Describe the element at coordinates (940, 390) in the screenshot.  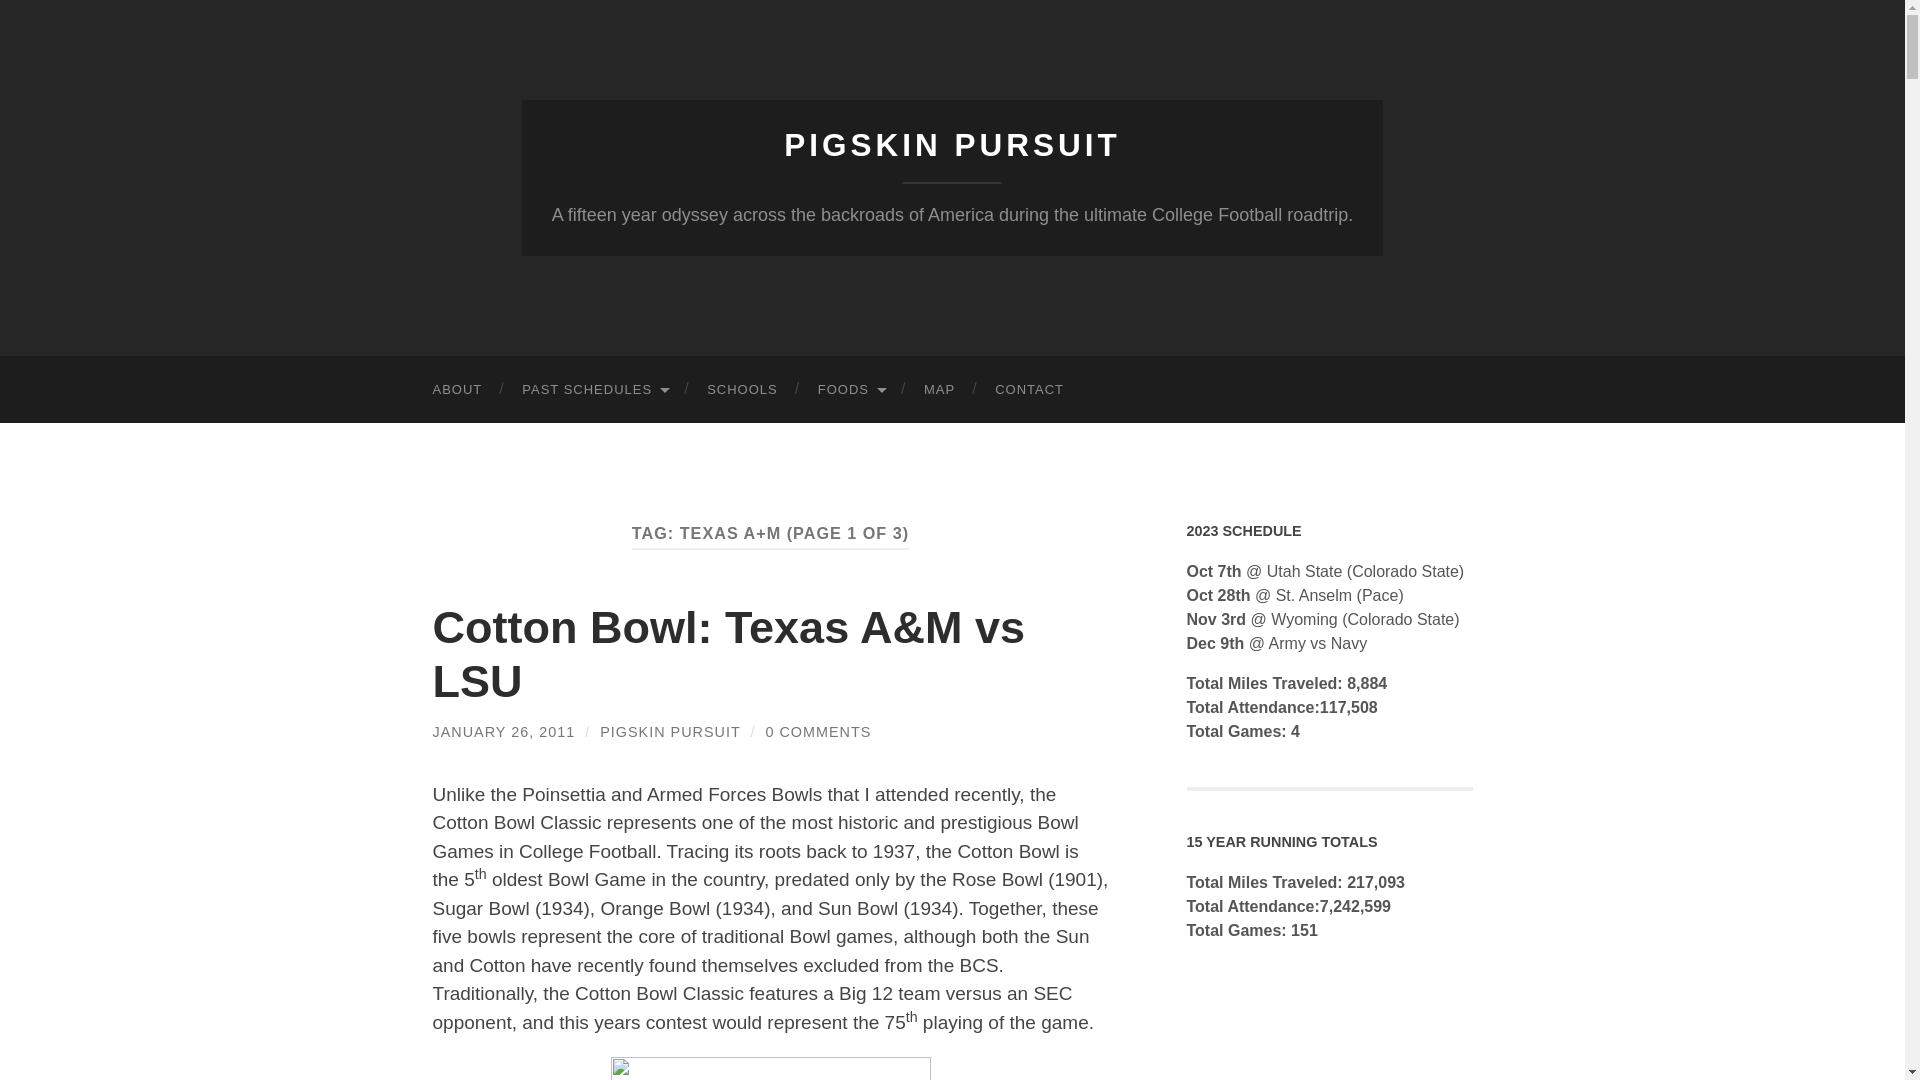
I see `MAP` at that location.